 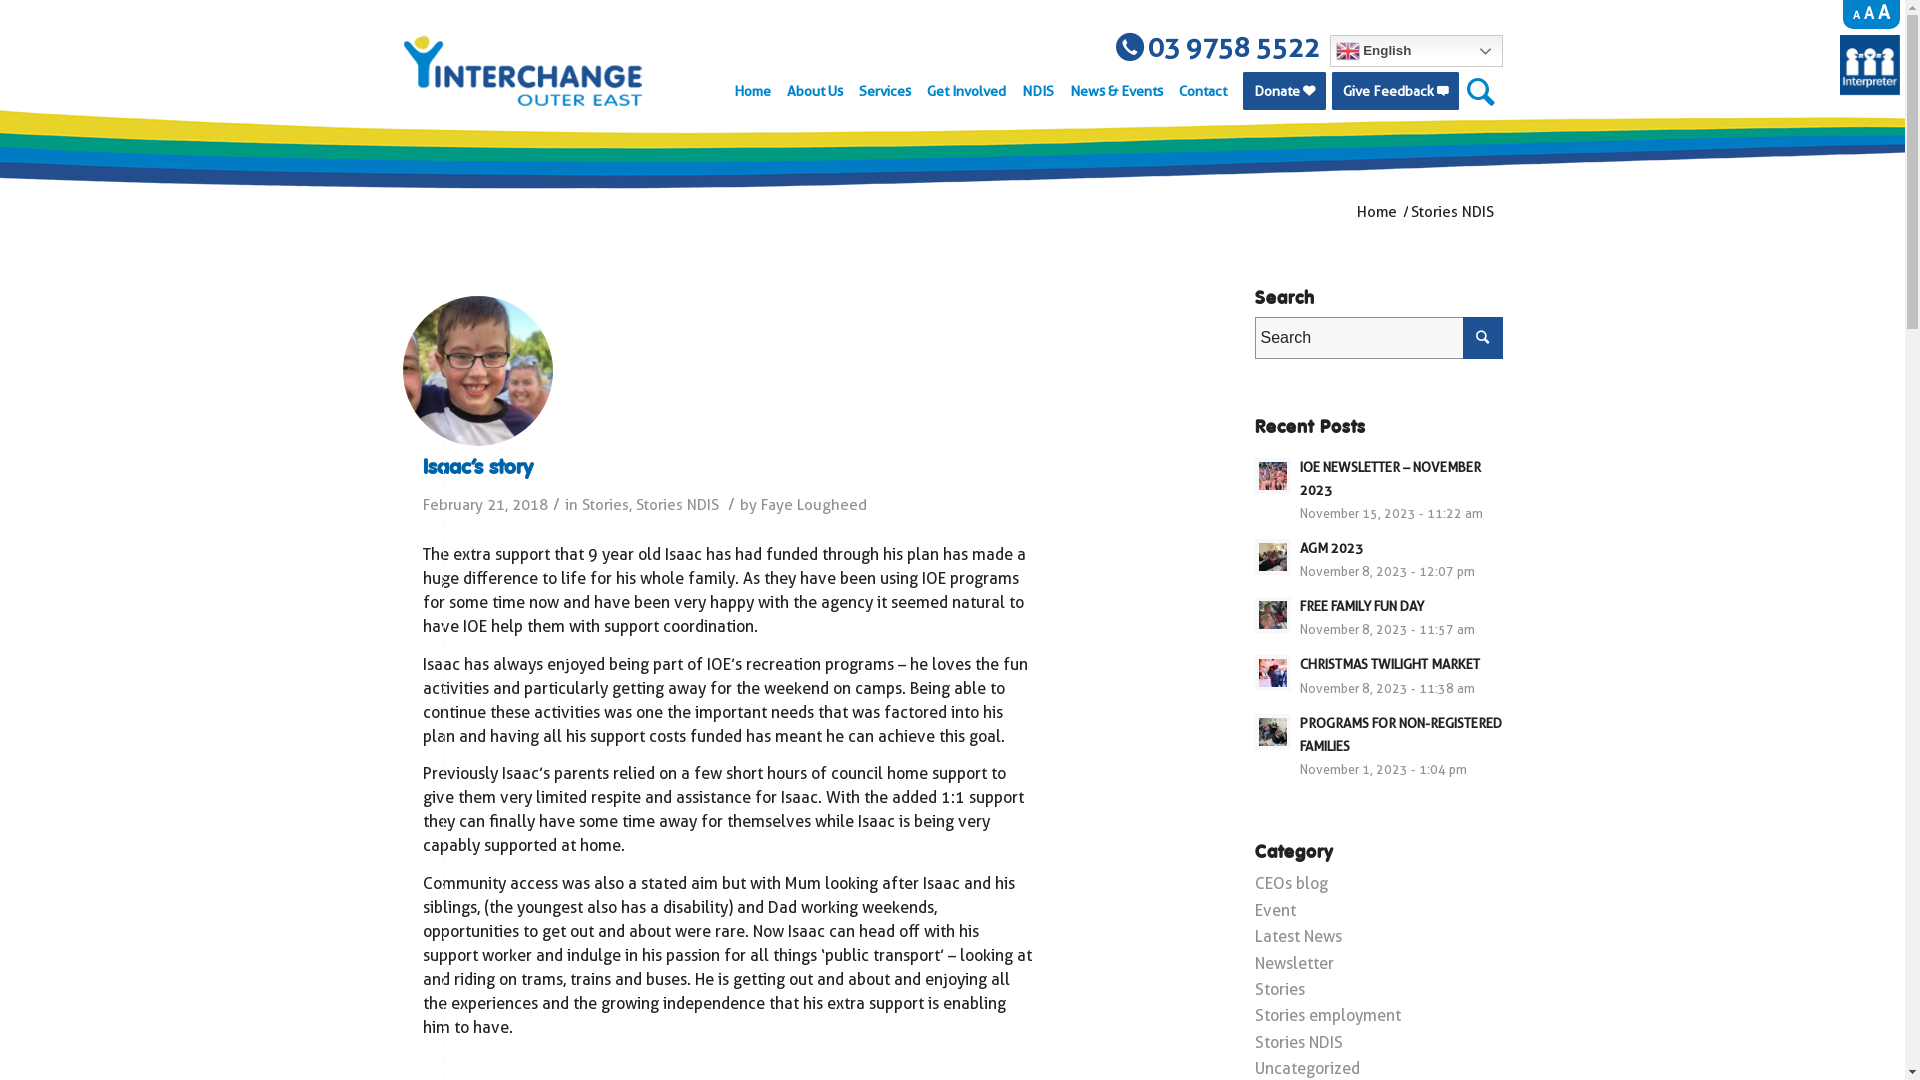 What do you see at coordinates (1306, 1068) in the screenshot?
I see `Uncategorized` at bounding box center [1306, 1068].